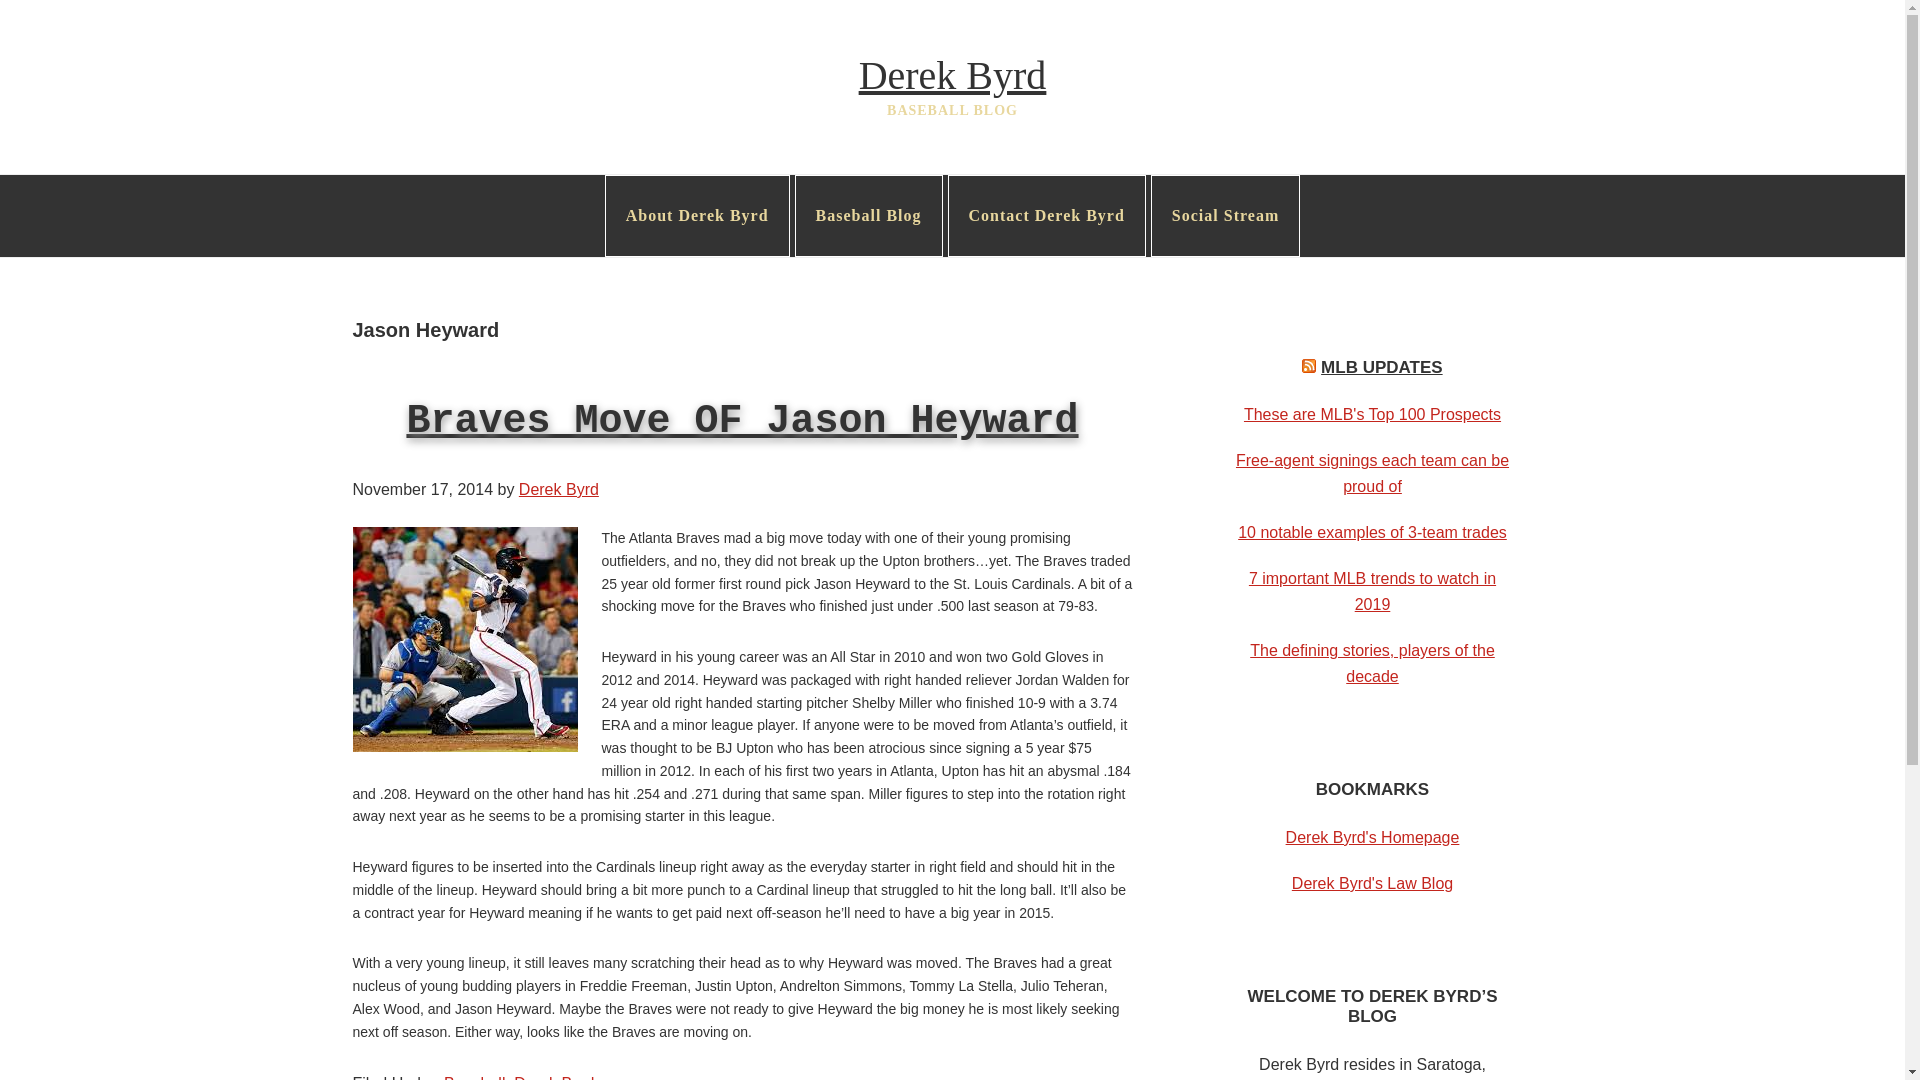 This screenshot has width=1920, height=1080. I want to click on Derek Byrd's Law Blog, so click(1372, 883).